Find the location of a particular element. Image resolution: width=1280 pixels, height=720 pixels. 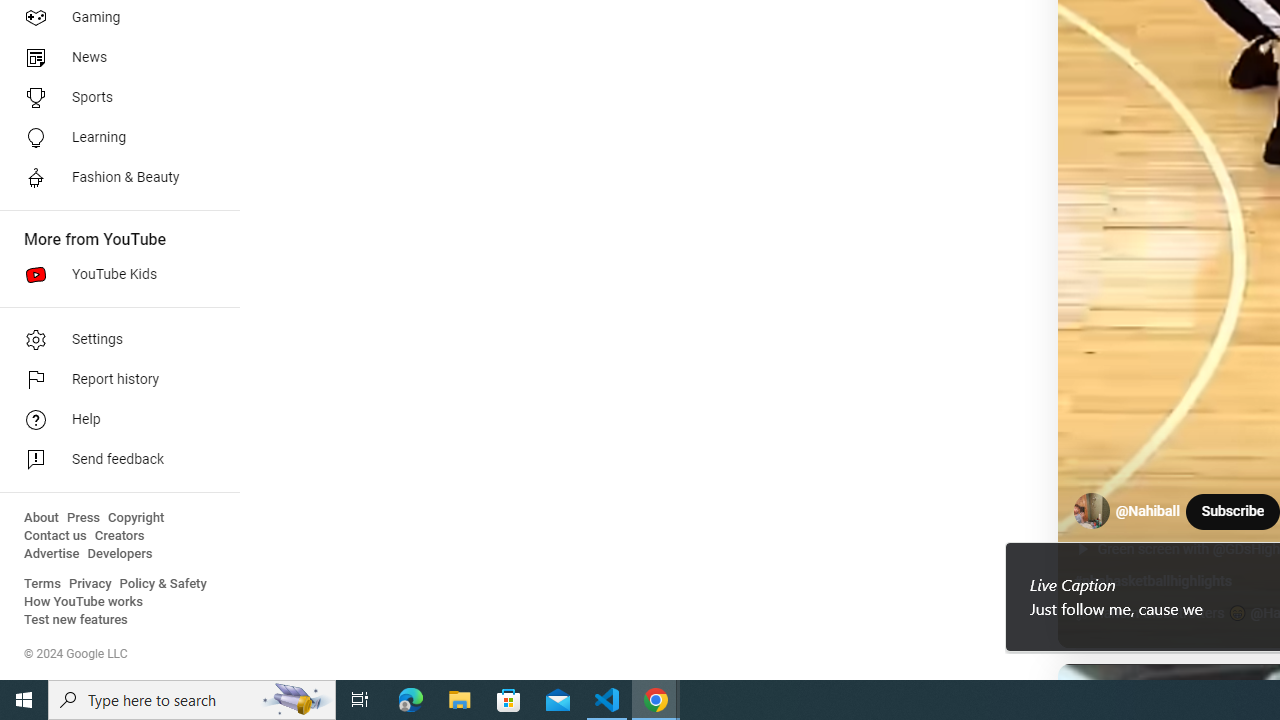

Report history is located at coordinates (114, 380).